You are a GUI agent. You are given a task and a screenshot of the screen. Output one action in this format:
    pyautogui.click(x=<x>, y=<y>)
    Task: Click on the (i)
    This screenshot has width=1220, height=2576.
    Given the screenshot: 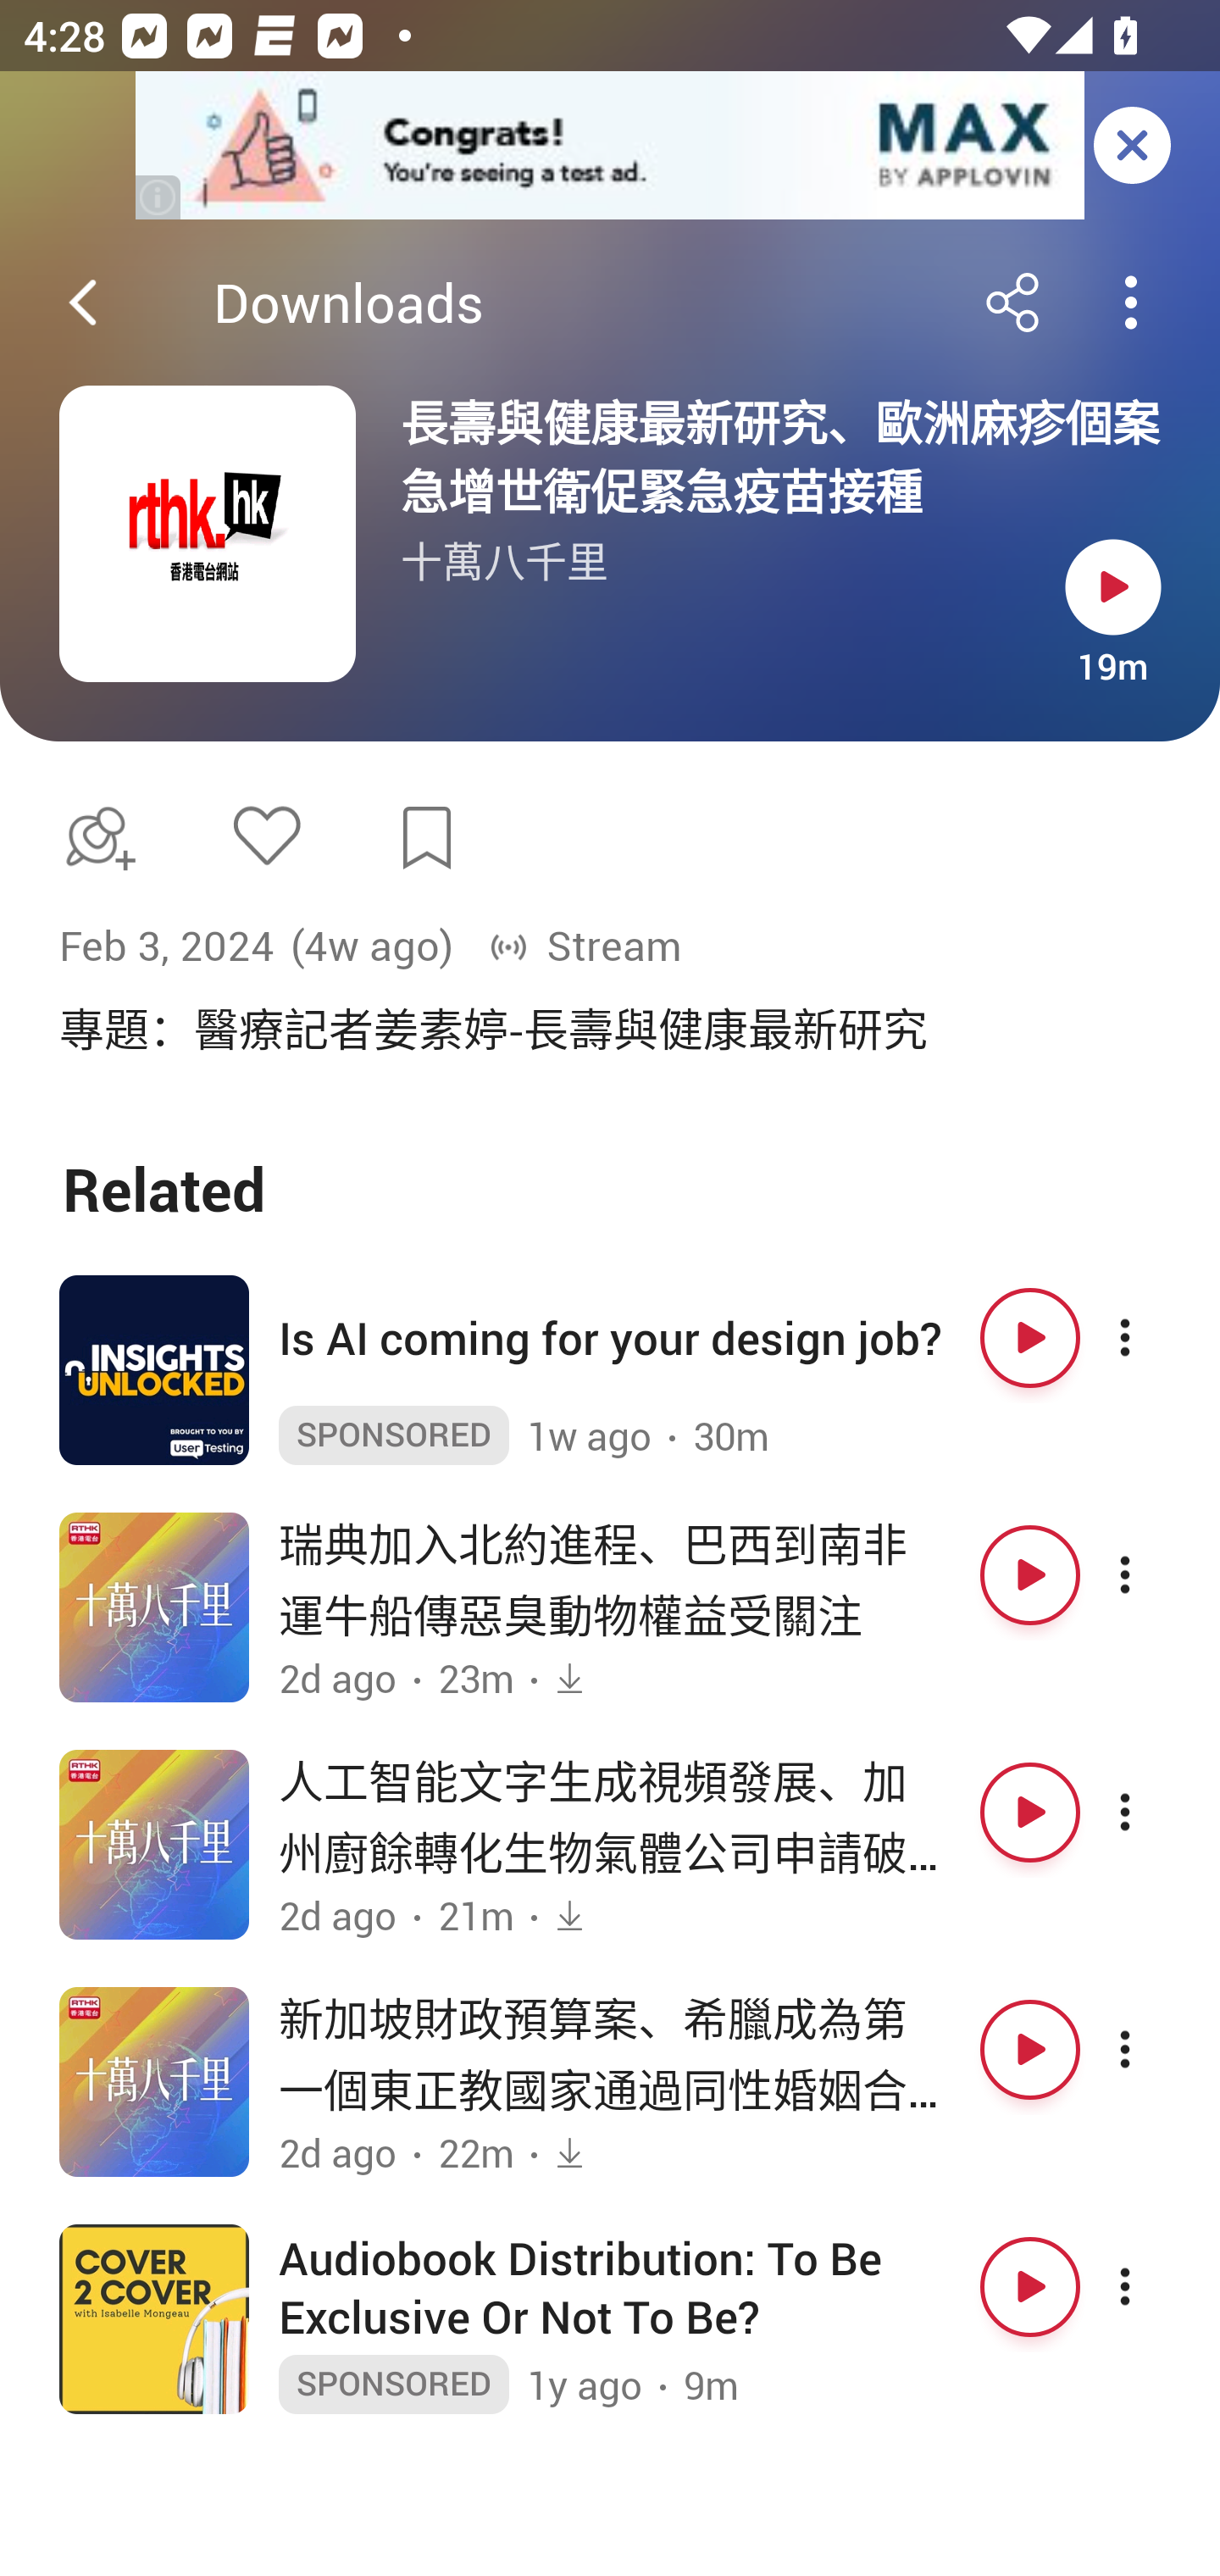 What is the action you would take?
    pyautogui.click(x=159, y=197)
    